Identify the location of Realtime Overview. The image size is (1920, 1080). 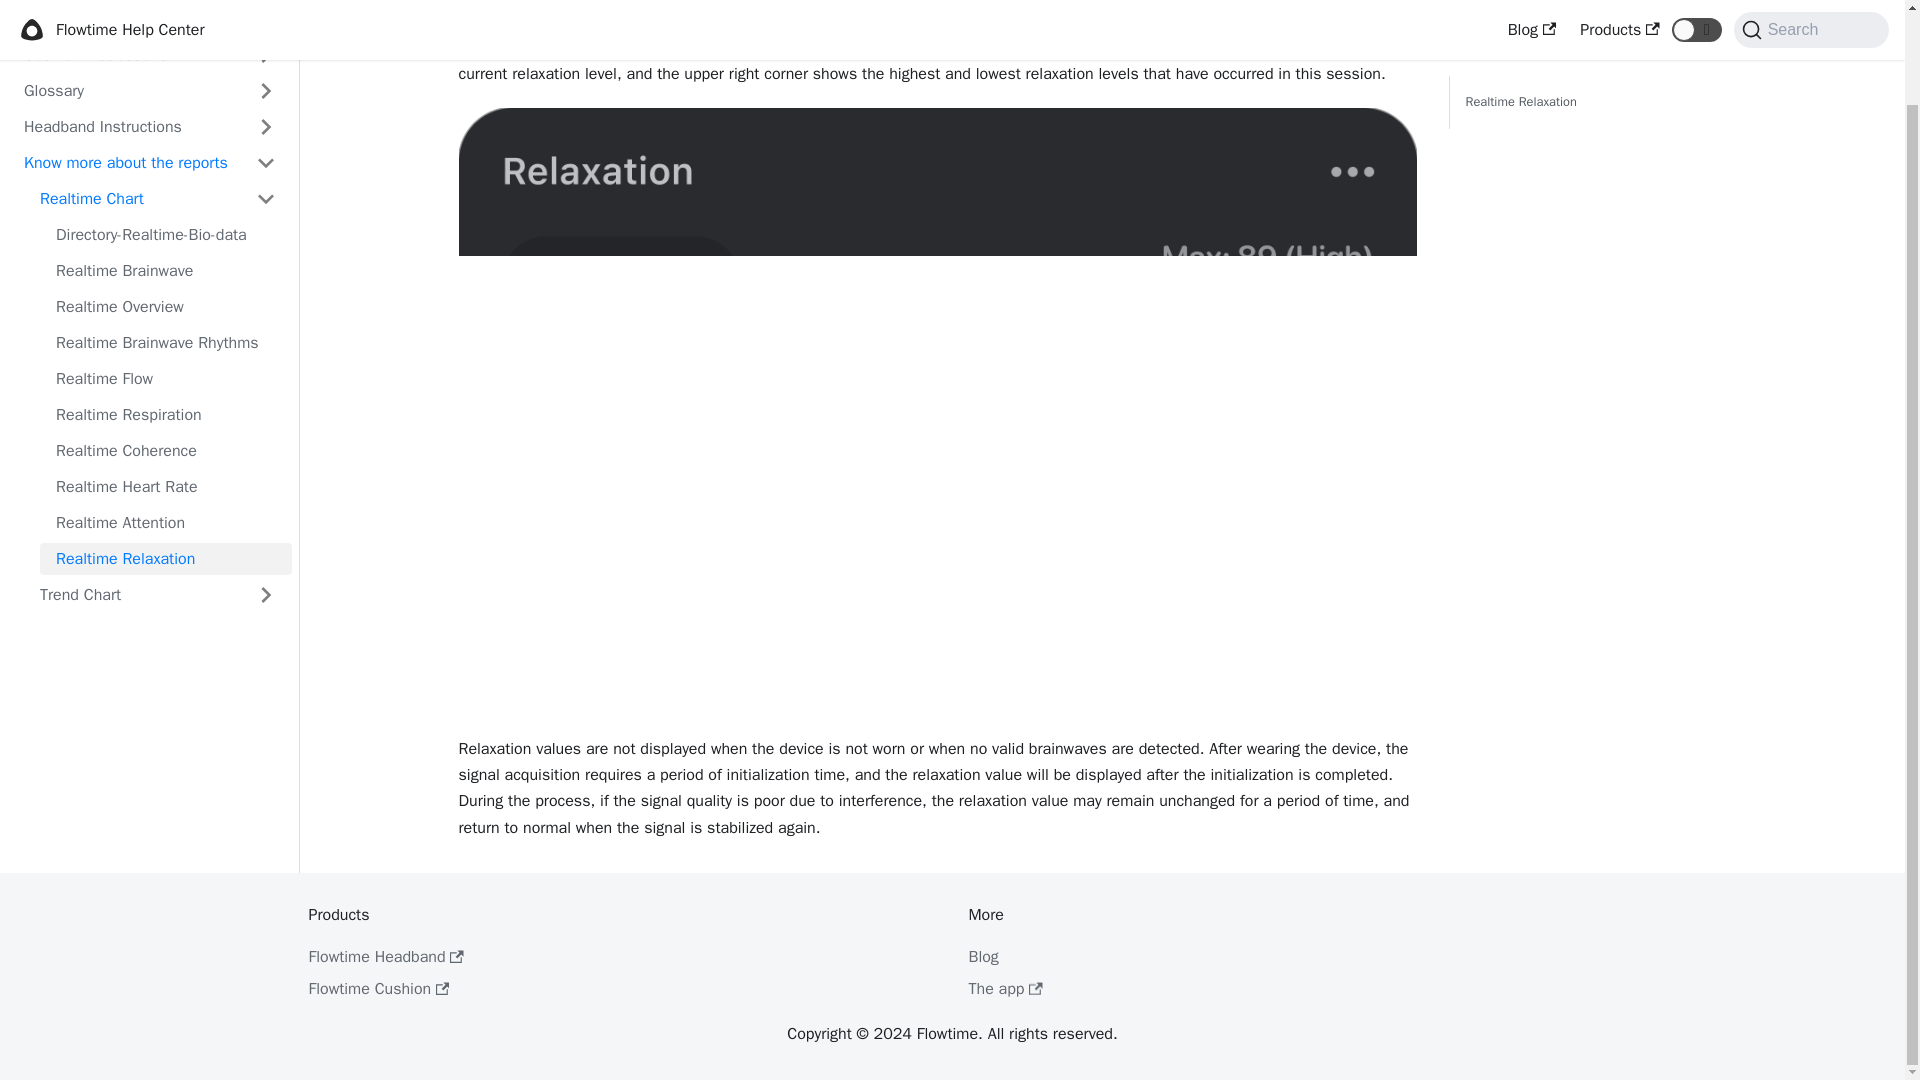
(166, 306).